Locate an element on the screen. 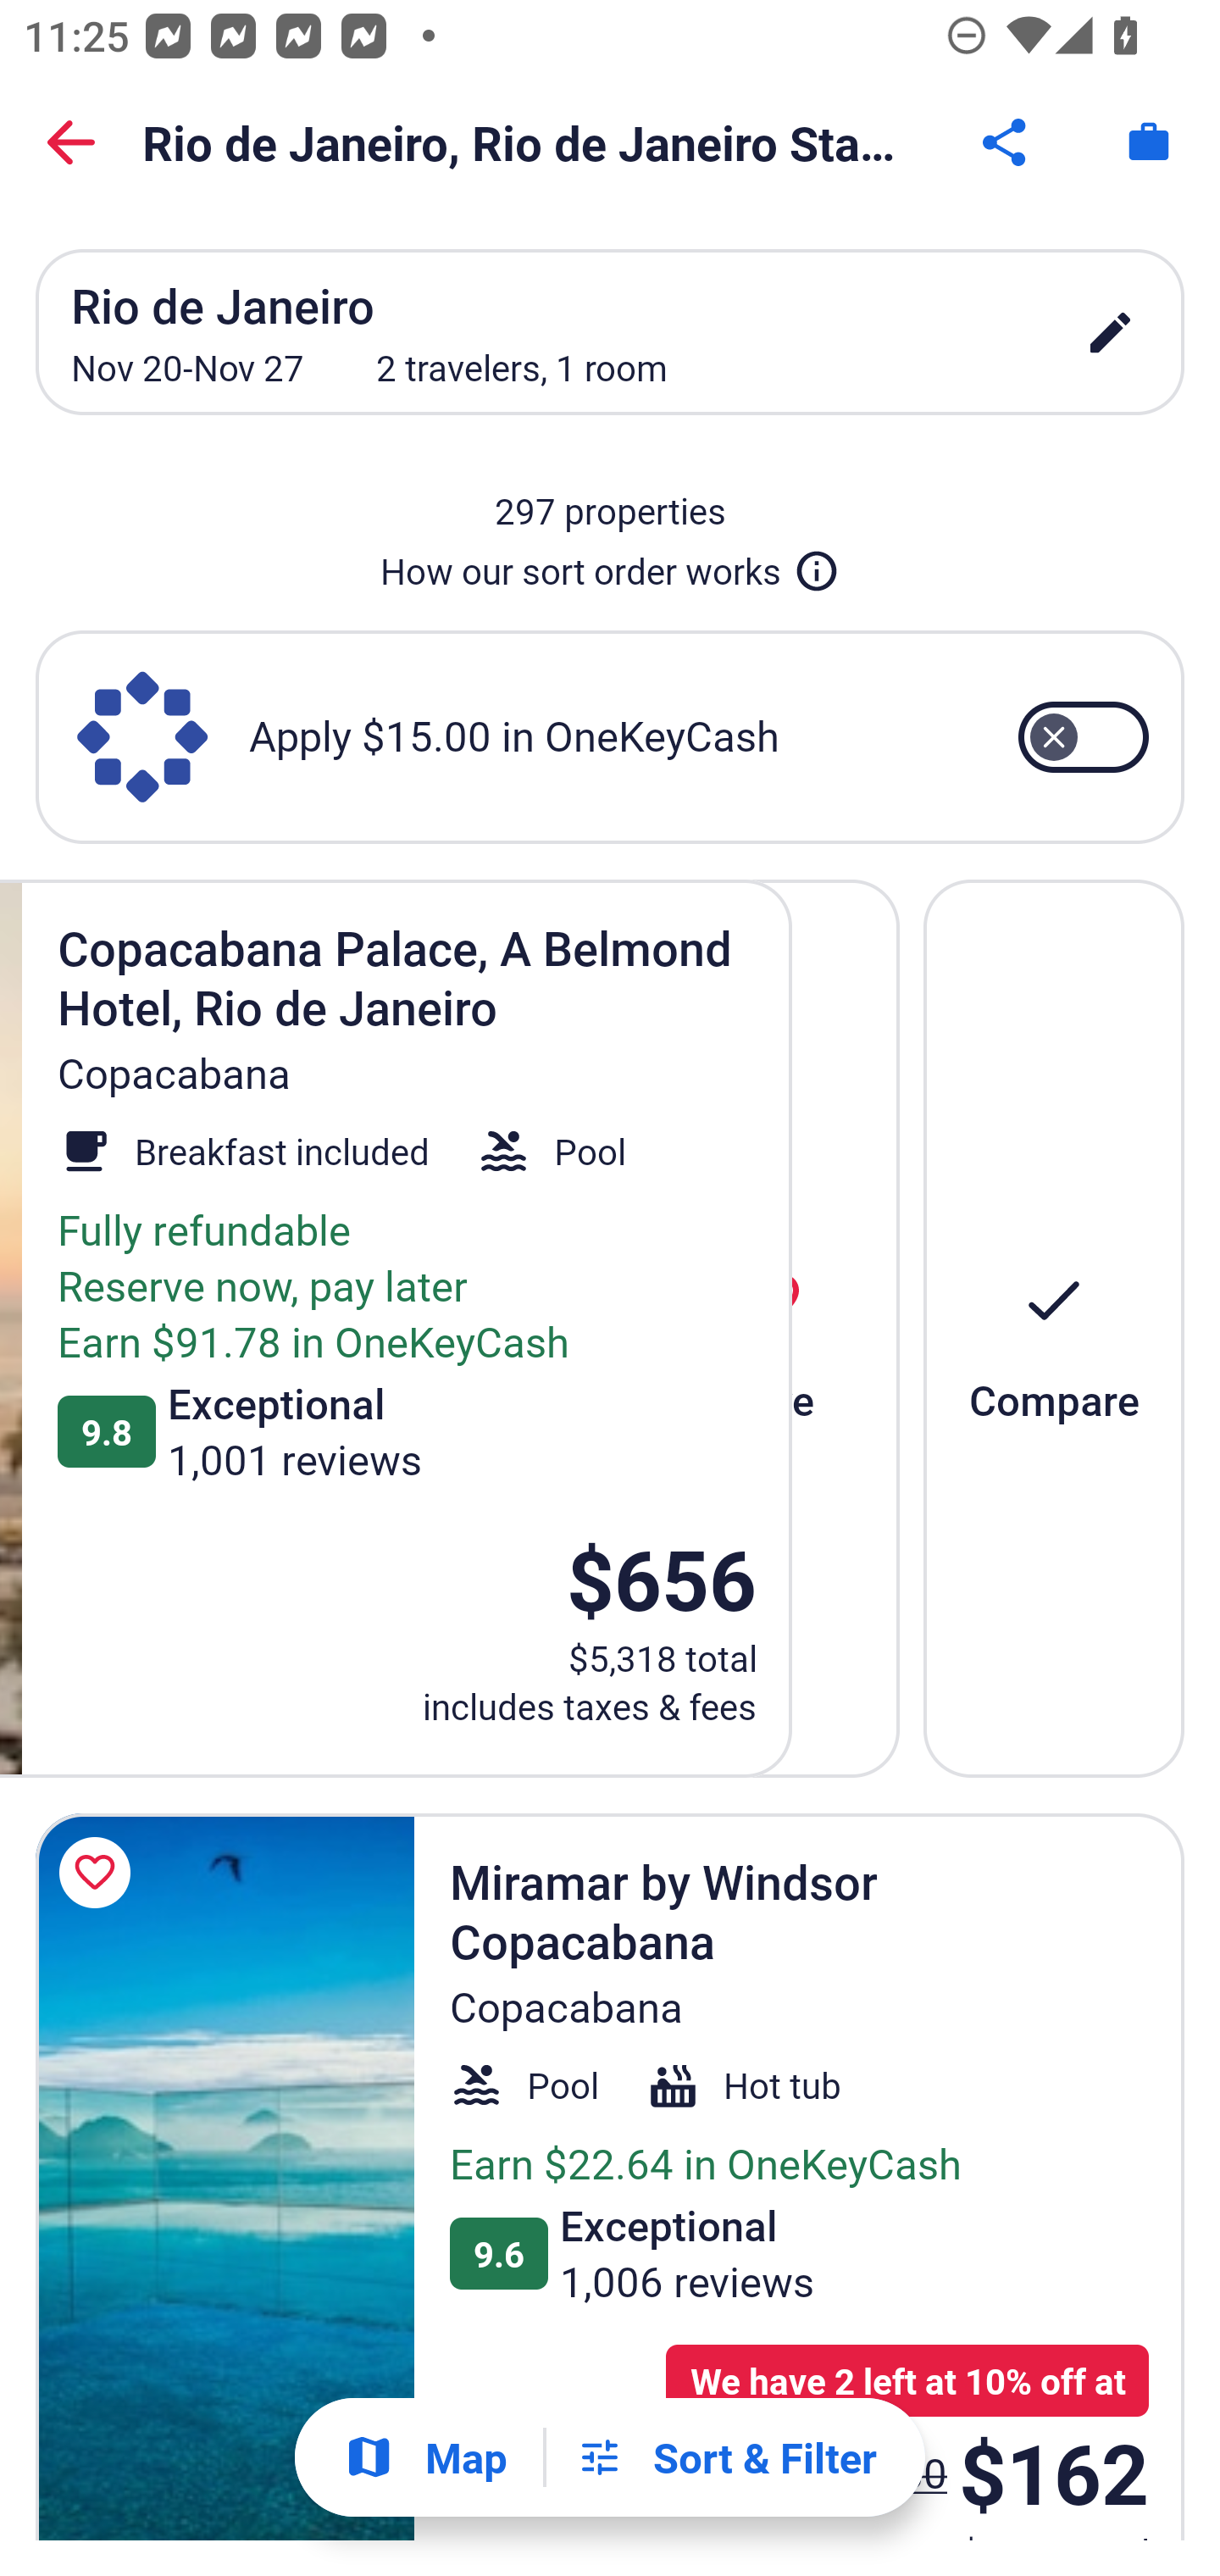 The width and height of the screenshot is (1220, 2576). Compare is located at coordinates (1054, 1327).